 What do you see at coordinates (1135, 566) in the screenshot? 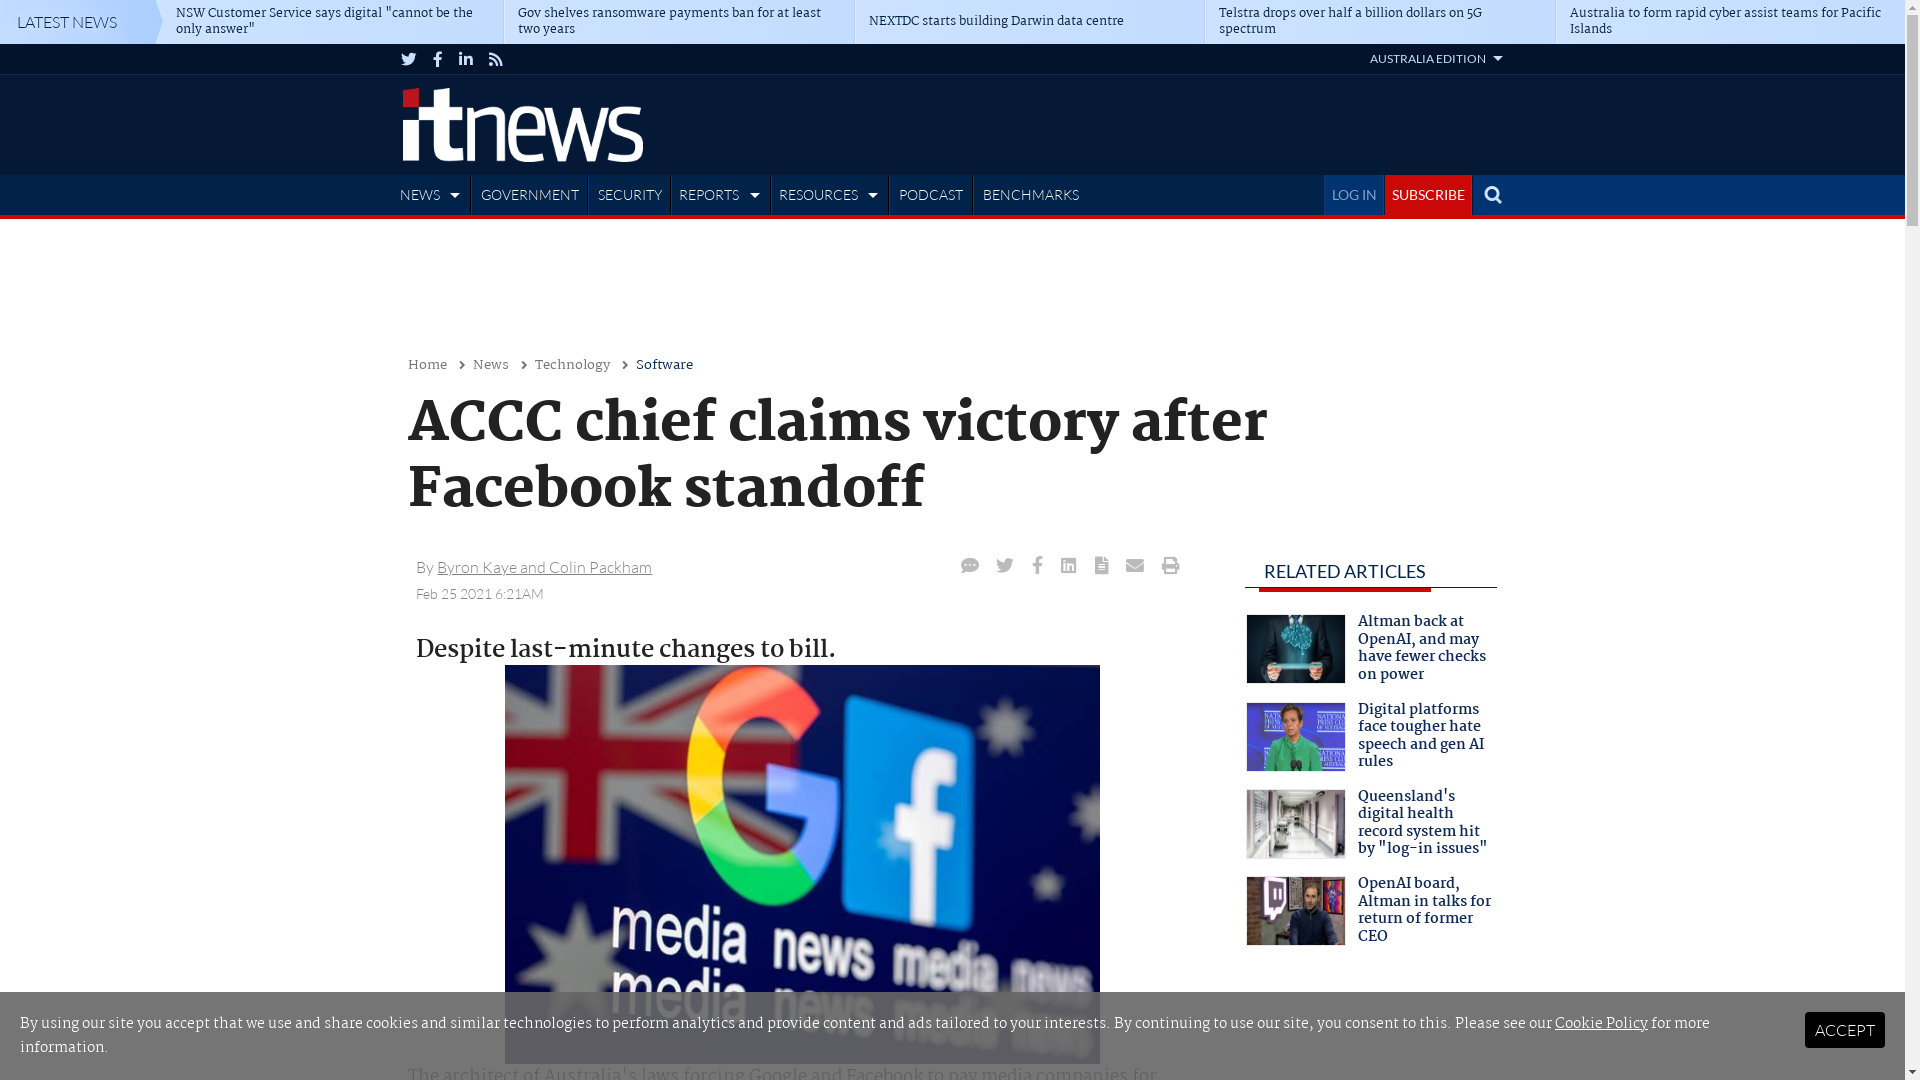
I see `Email A Friend` at bounding box center [1135, 566].